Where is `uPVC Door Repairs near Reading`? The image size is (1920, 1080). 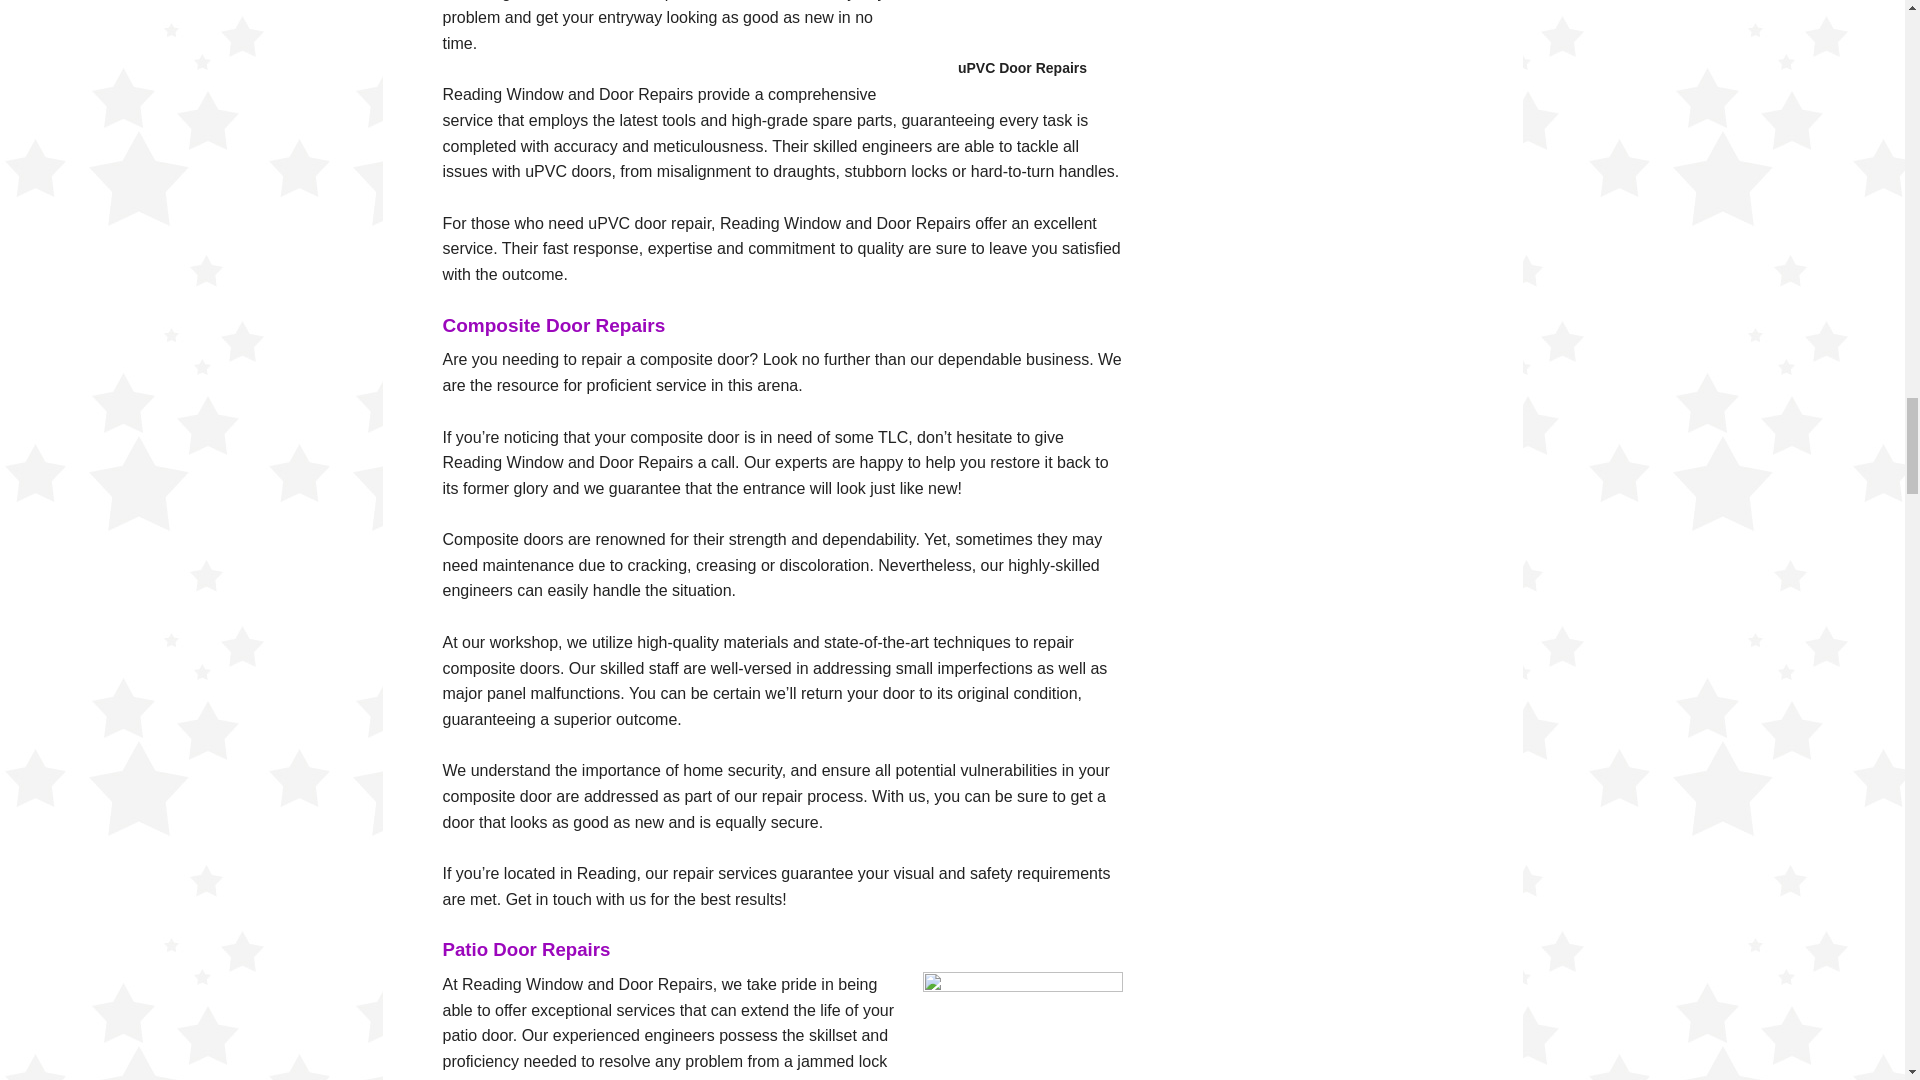
uPVC Door Repairs near Reading is located at coordinates (1021, 30).